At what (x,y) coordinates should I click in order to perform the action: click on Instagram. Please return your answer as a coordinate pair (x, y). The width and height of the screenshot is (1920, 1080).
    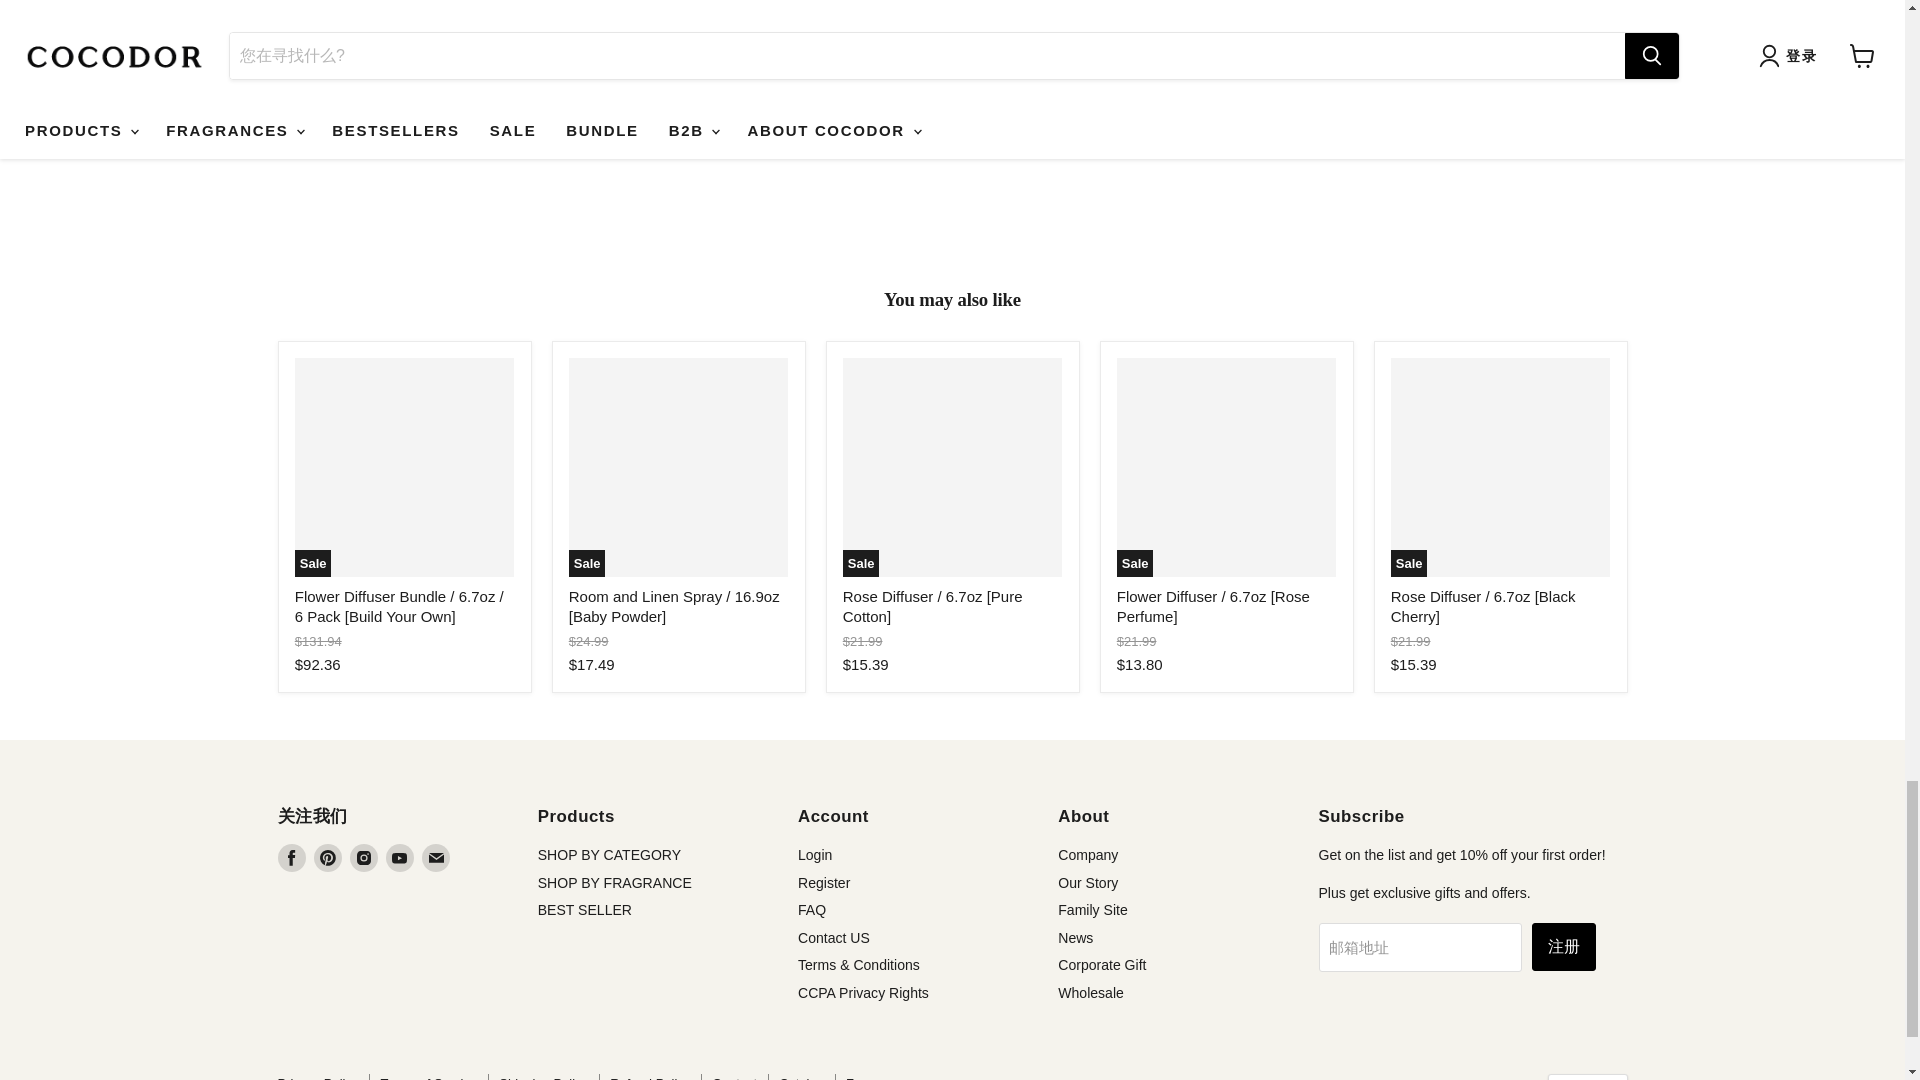
    Looking at the image, I should click on (364, 857).